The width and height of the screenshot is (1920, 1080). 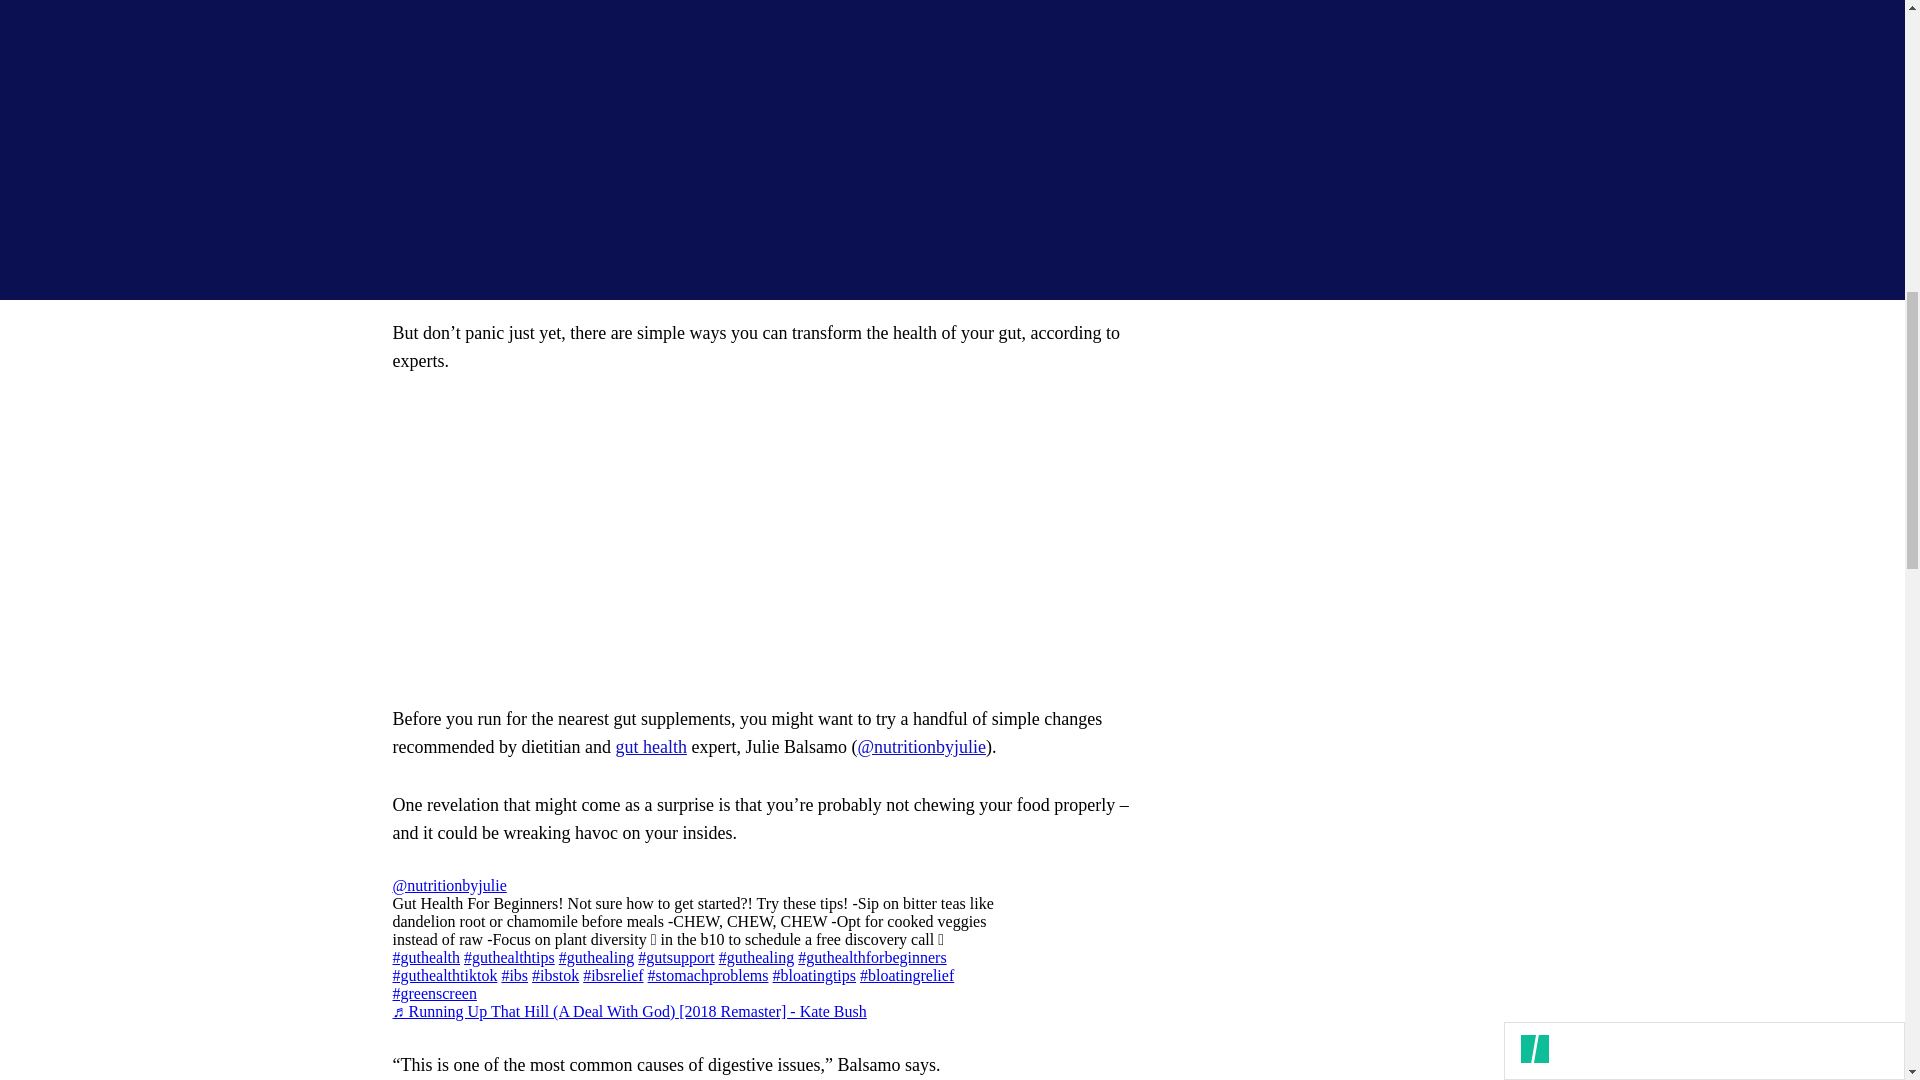 I want to click on gutsupport, so click(x=676, y=957).